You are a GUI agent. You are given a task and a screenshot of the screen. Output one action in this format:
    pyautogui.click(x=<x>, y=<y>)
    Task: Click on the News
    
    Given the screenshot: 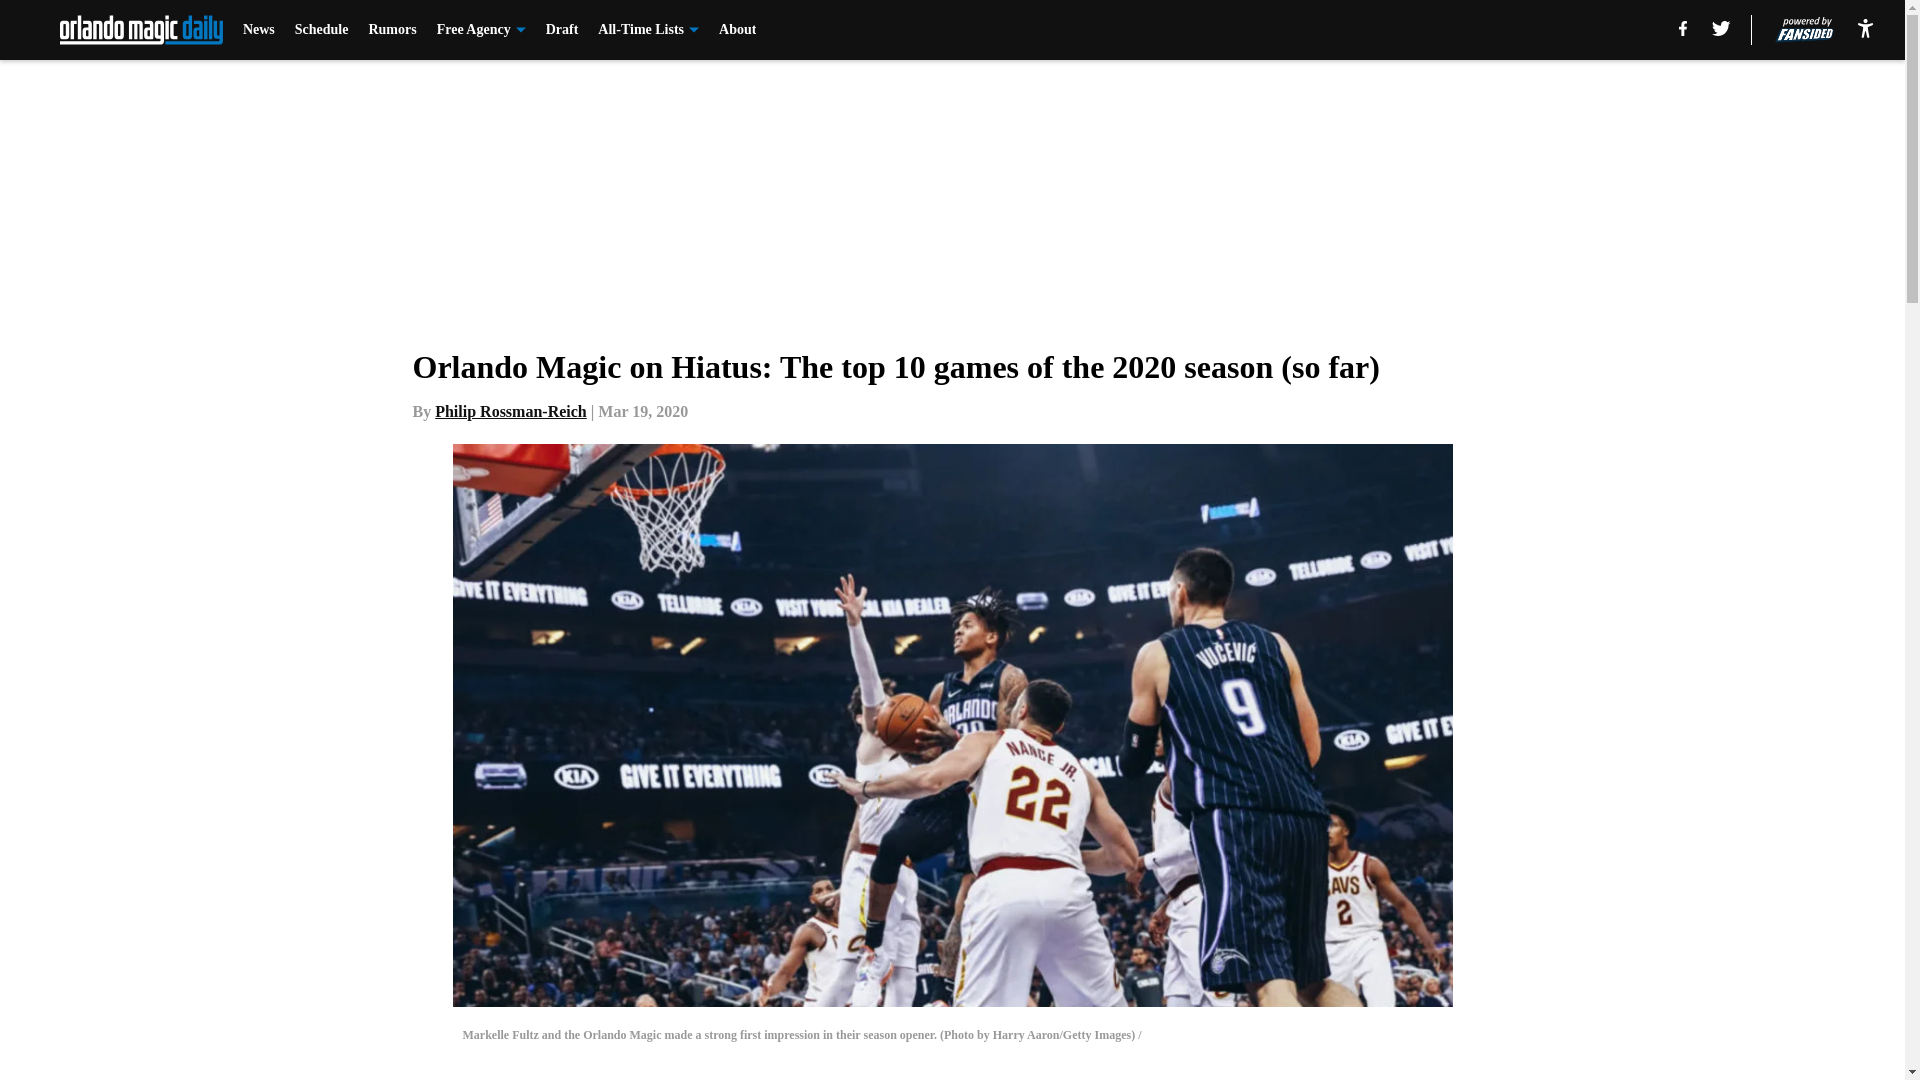 What is the action you would take?
    pyautogui.click(x=258, y=30)
    